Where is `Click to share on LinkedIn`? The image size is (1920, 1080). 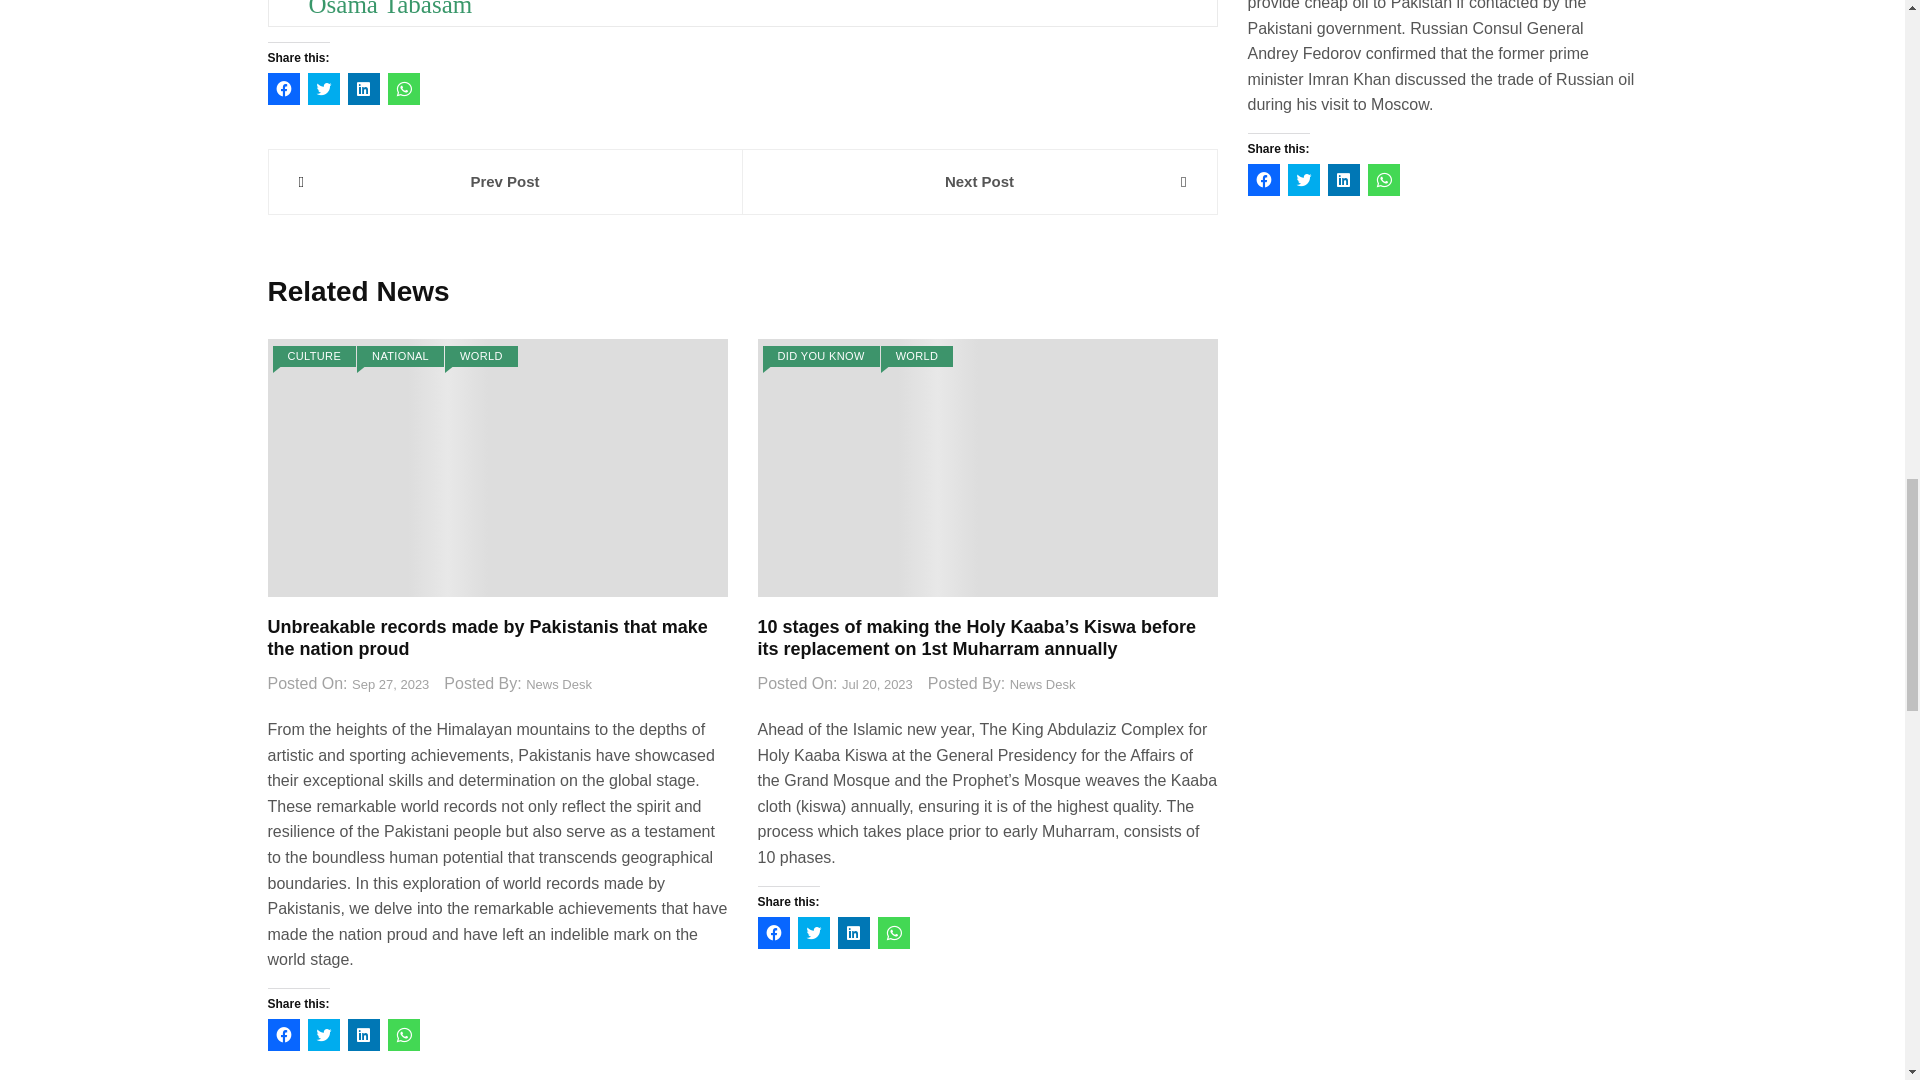
Click to share on LinkedIn is located at coordinates (364, 1034).